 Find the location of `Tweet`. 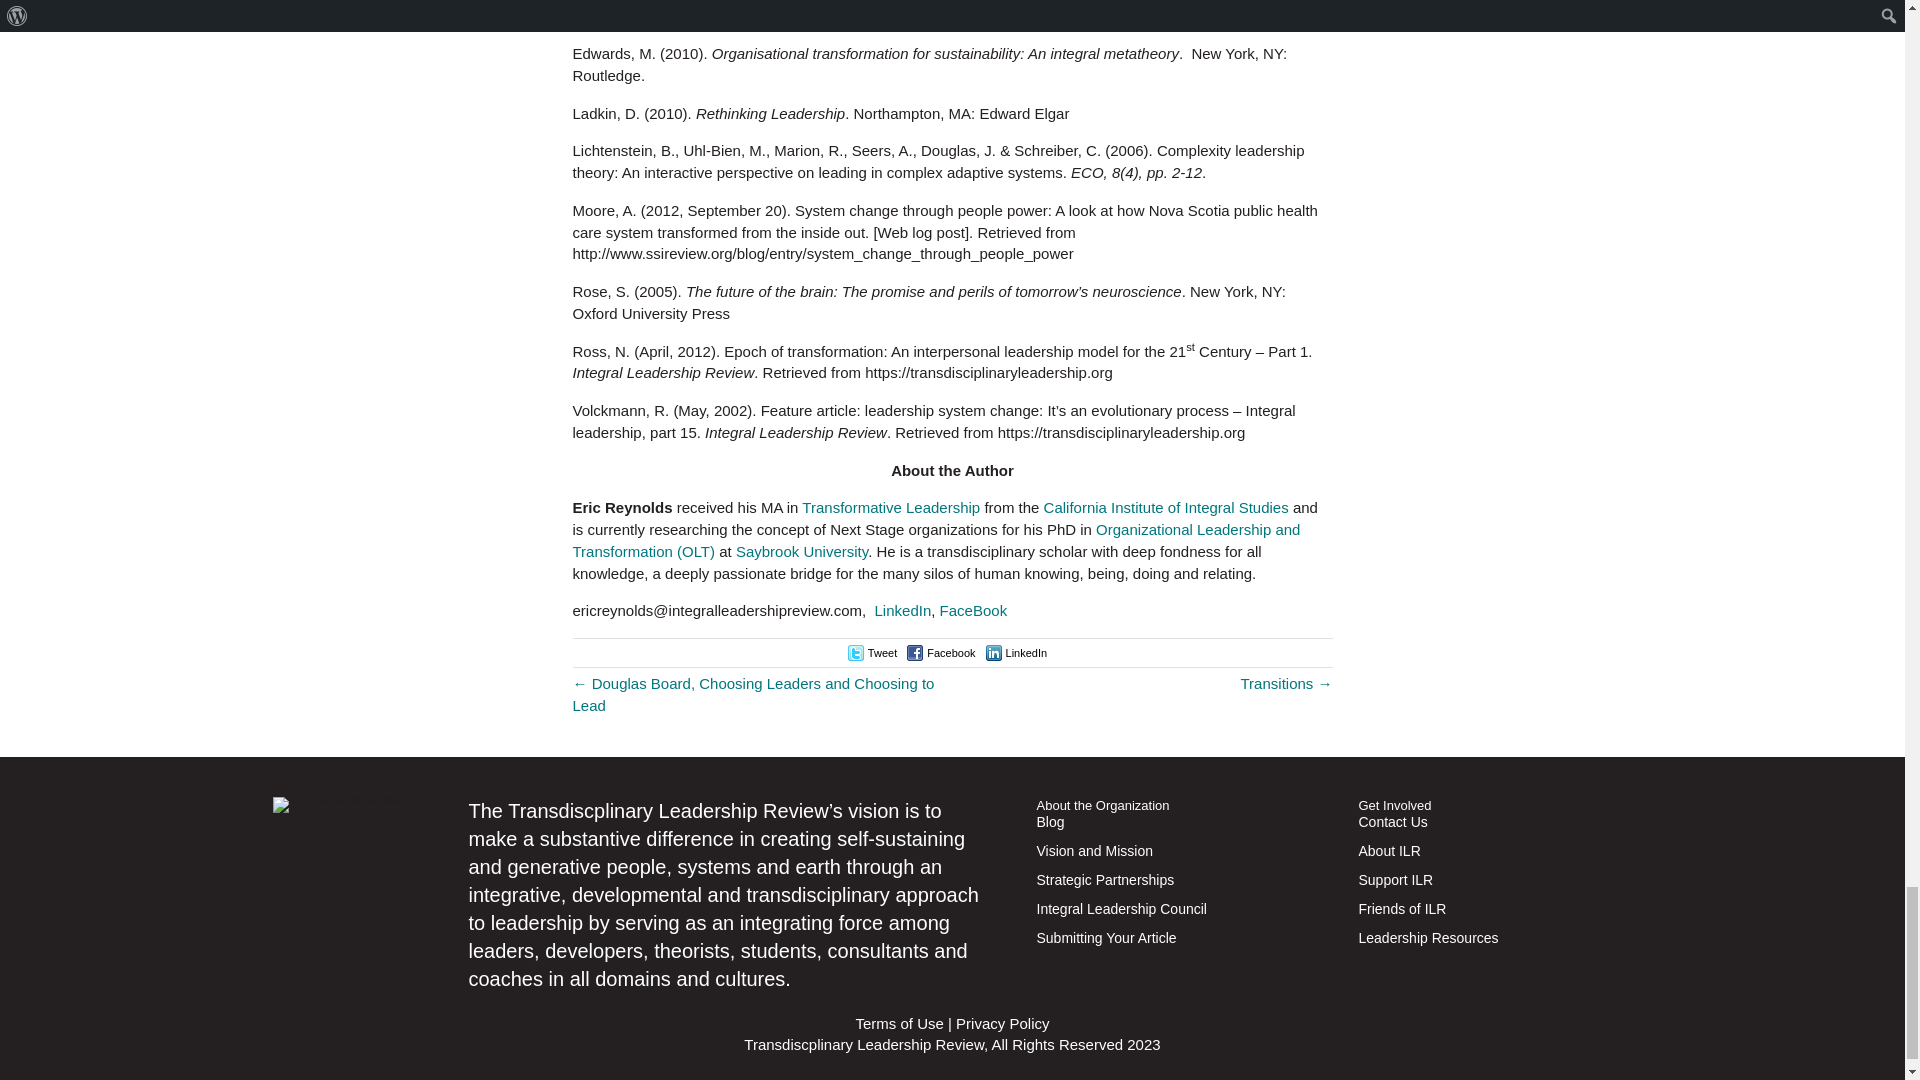

Tweet is located at coordinates (882, 652).